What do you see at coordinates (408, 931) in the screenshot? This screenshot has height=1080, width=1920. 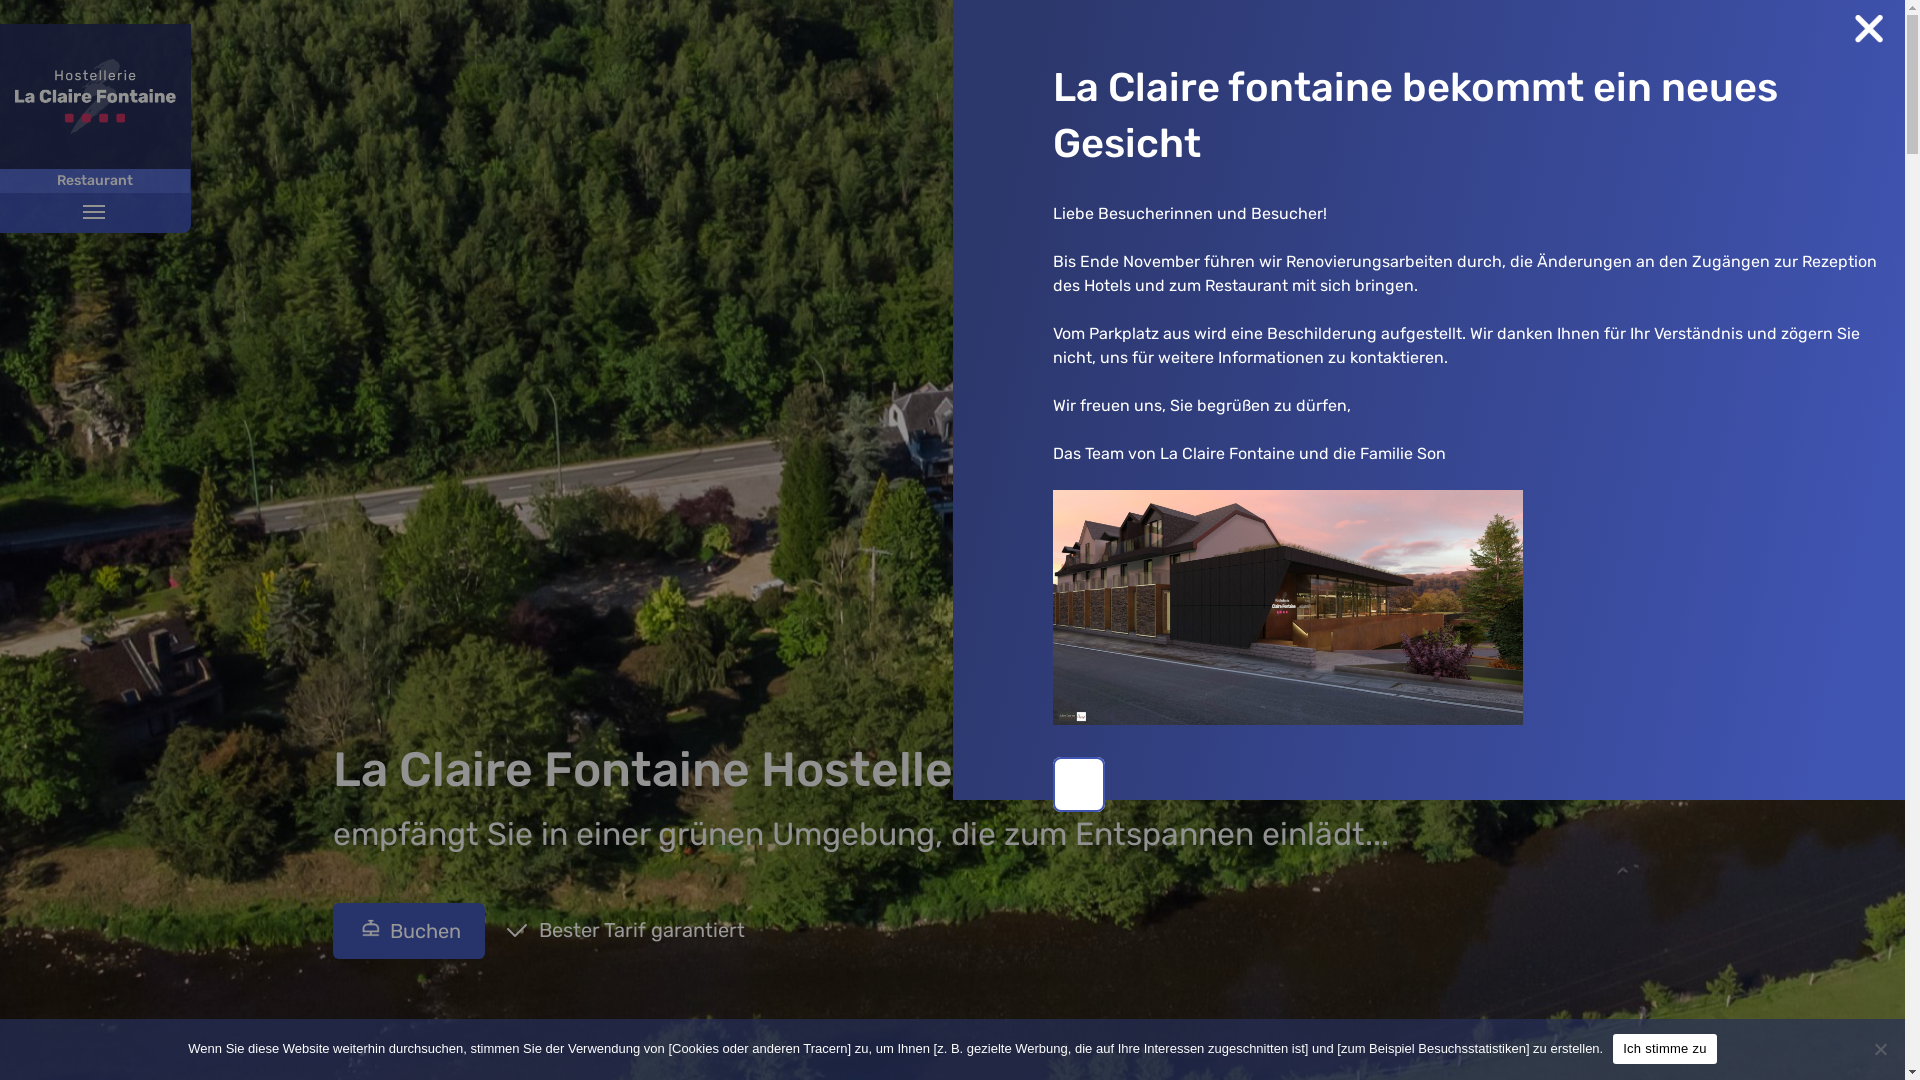 I see `Buchen` at bounding box center [408, 931].